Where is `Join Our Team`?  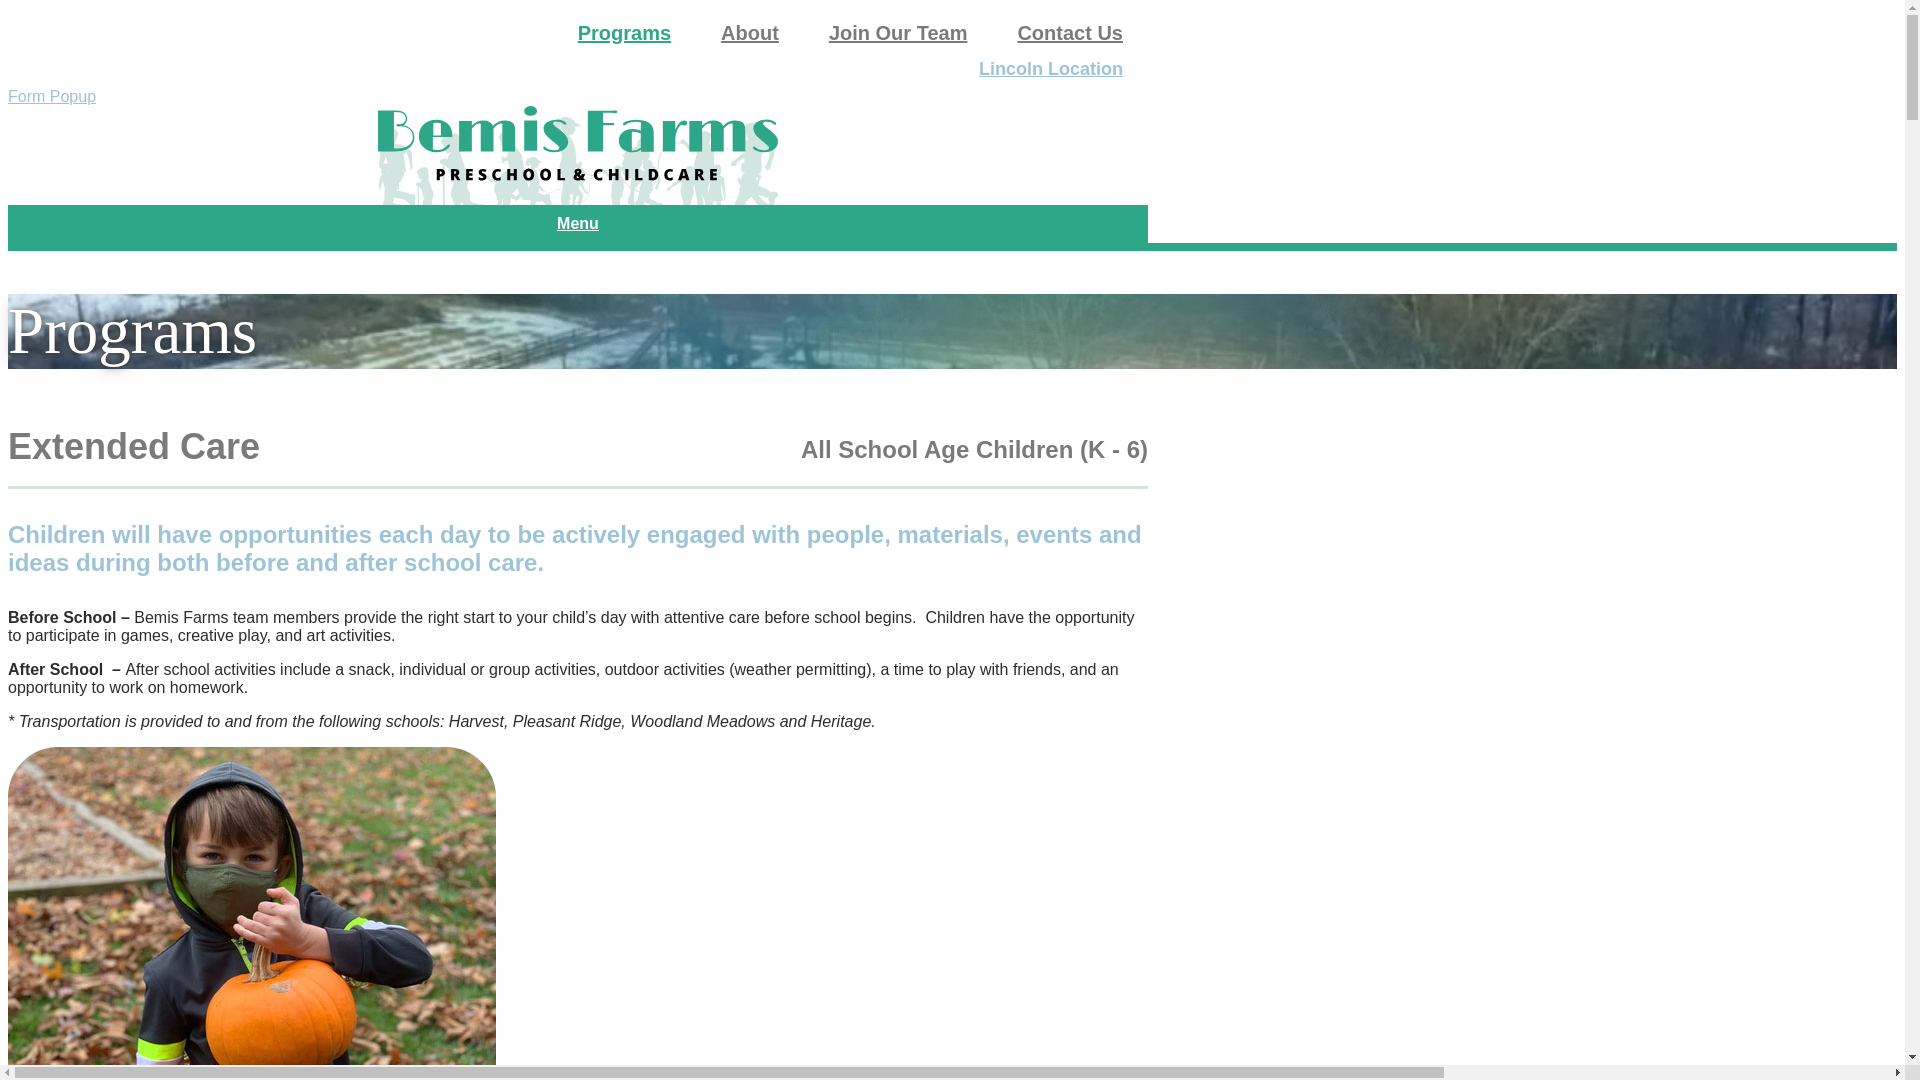
Join Our Team is located at coordinates (898, 27).